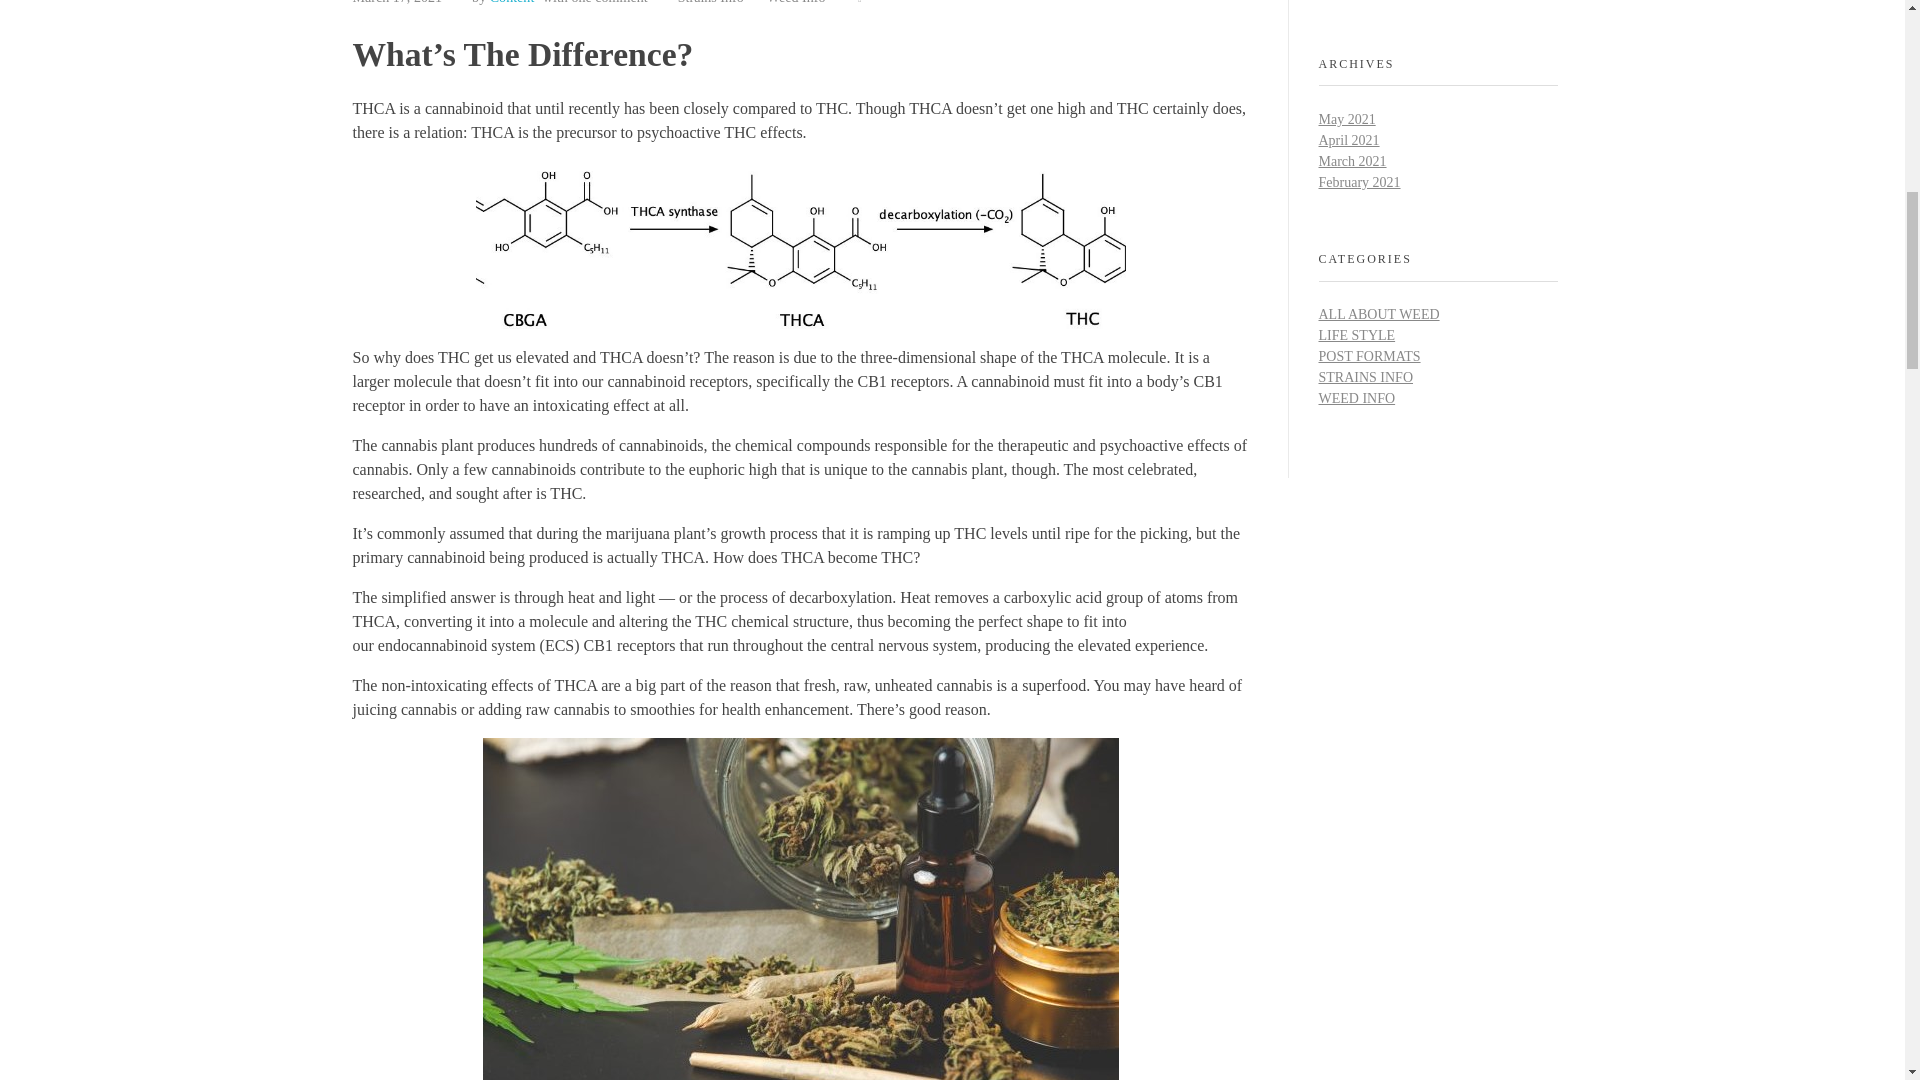 Image resolution: width=1920 pixels, height=1080 pixels. Describe the element at coordinates (796, 4) in the screenshot. I see `Weed Info` at that location.